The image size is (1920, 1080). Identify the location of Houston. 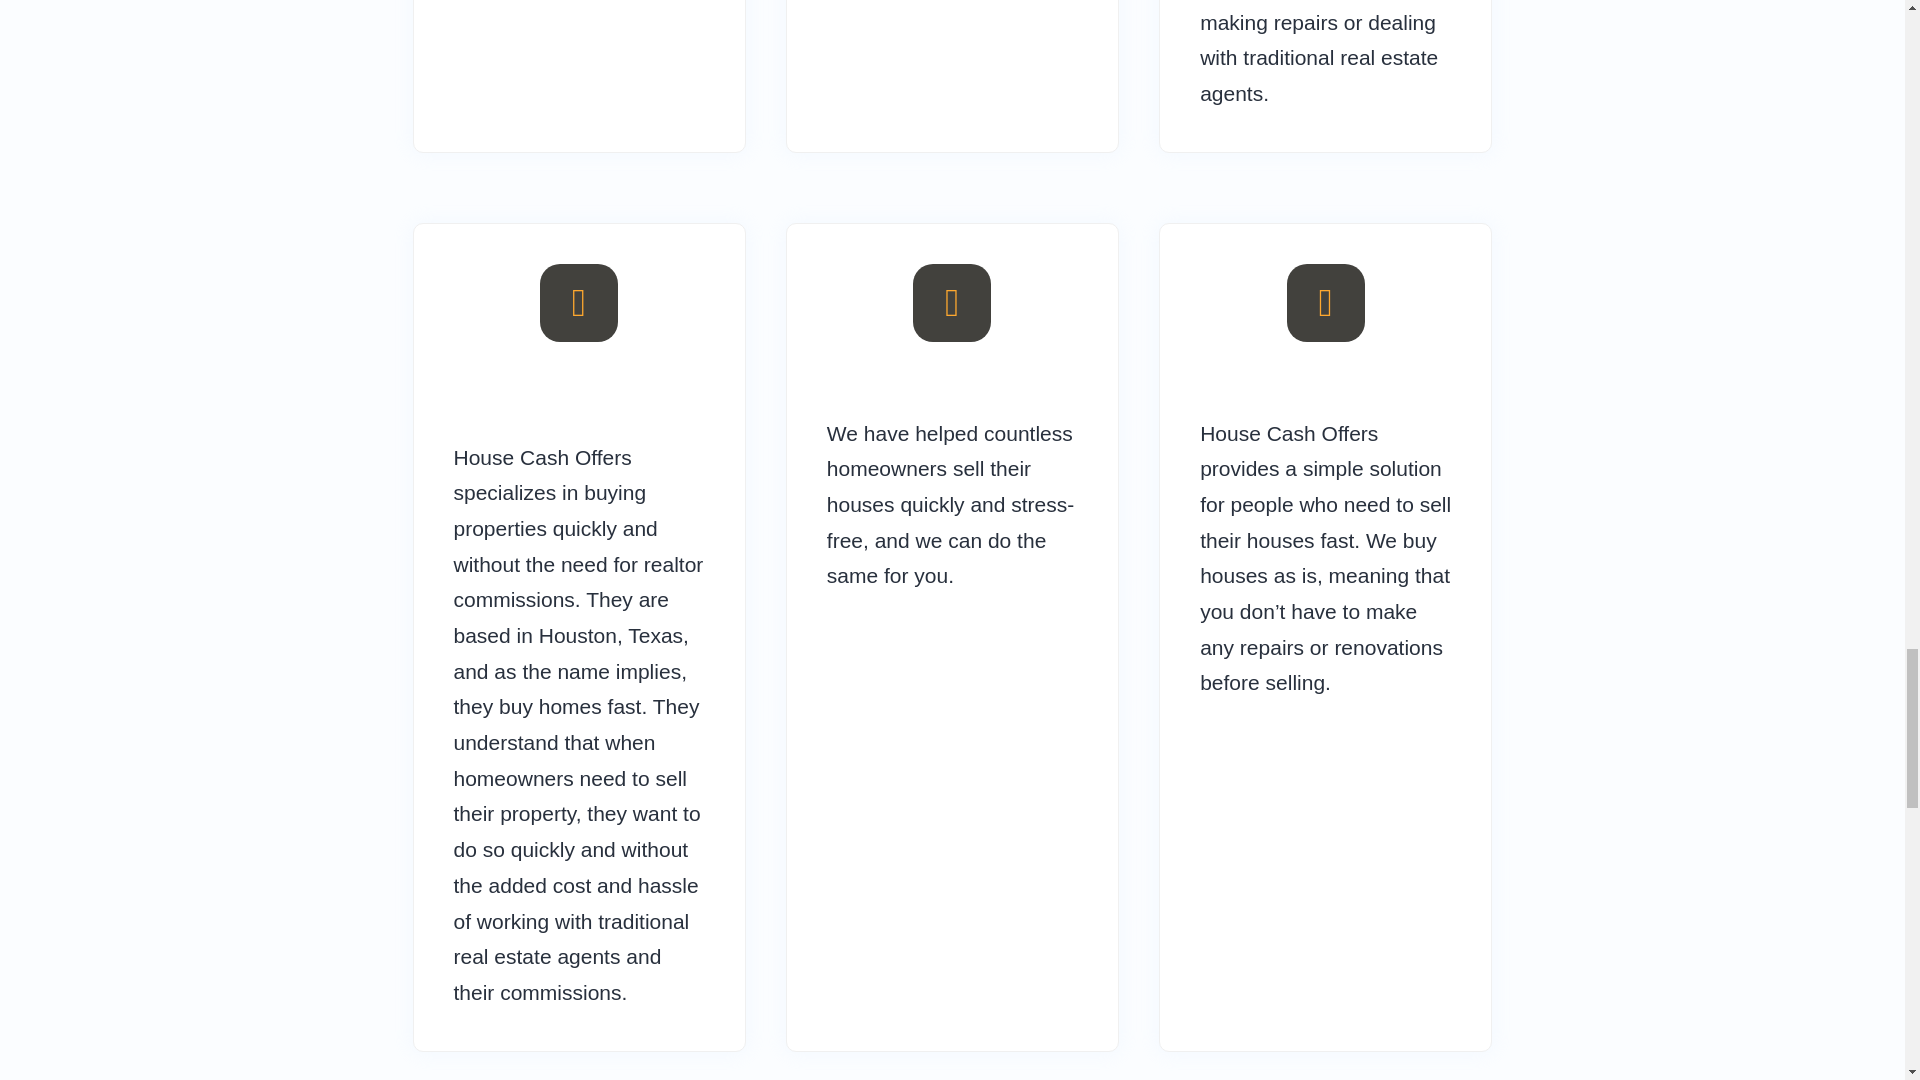
(578, 635).